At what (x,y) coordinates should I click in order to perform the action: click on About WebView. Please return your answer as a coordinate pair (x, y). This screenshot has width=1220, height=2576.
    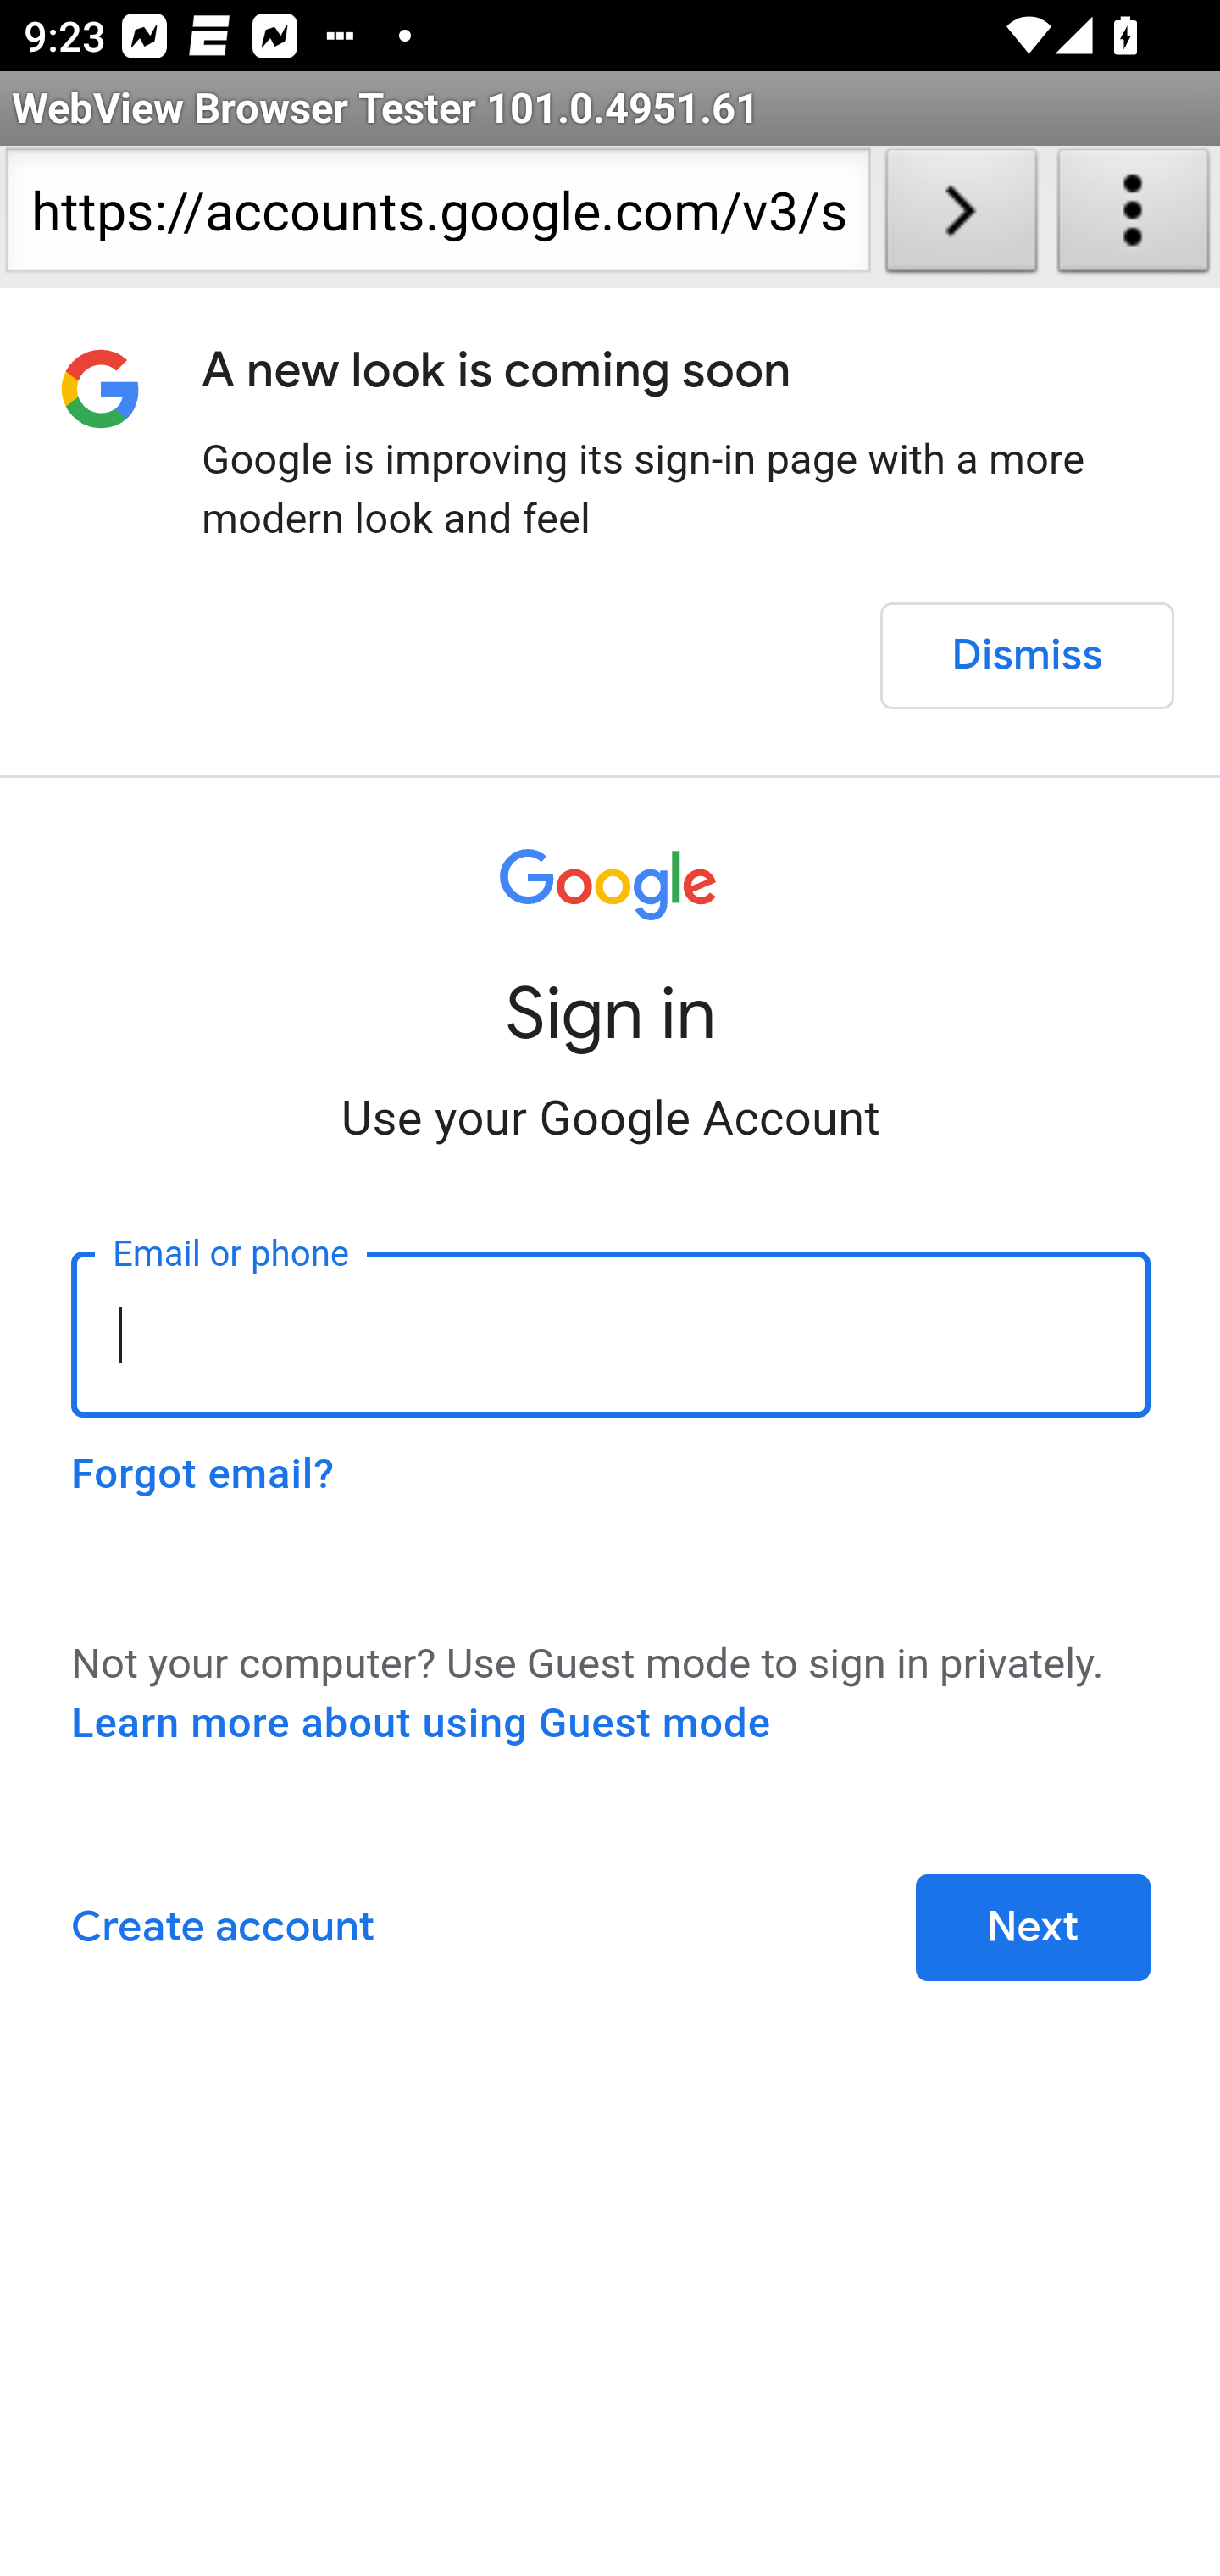
    Looking at the image, I should click on (1134, 217).